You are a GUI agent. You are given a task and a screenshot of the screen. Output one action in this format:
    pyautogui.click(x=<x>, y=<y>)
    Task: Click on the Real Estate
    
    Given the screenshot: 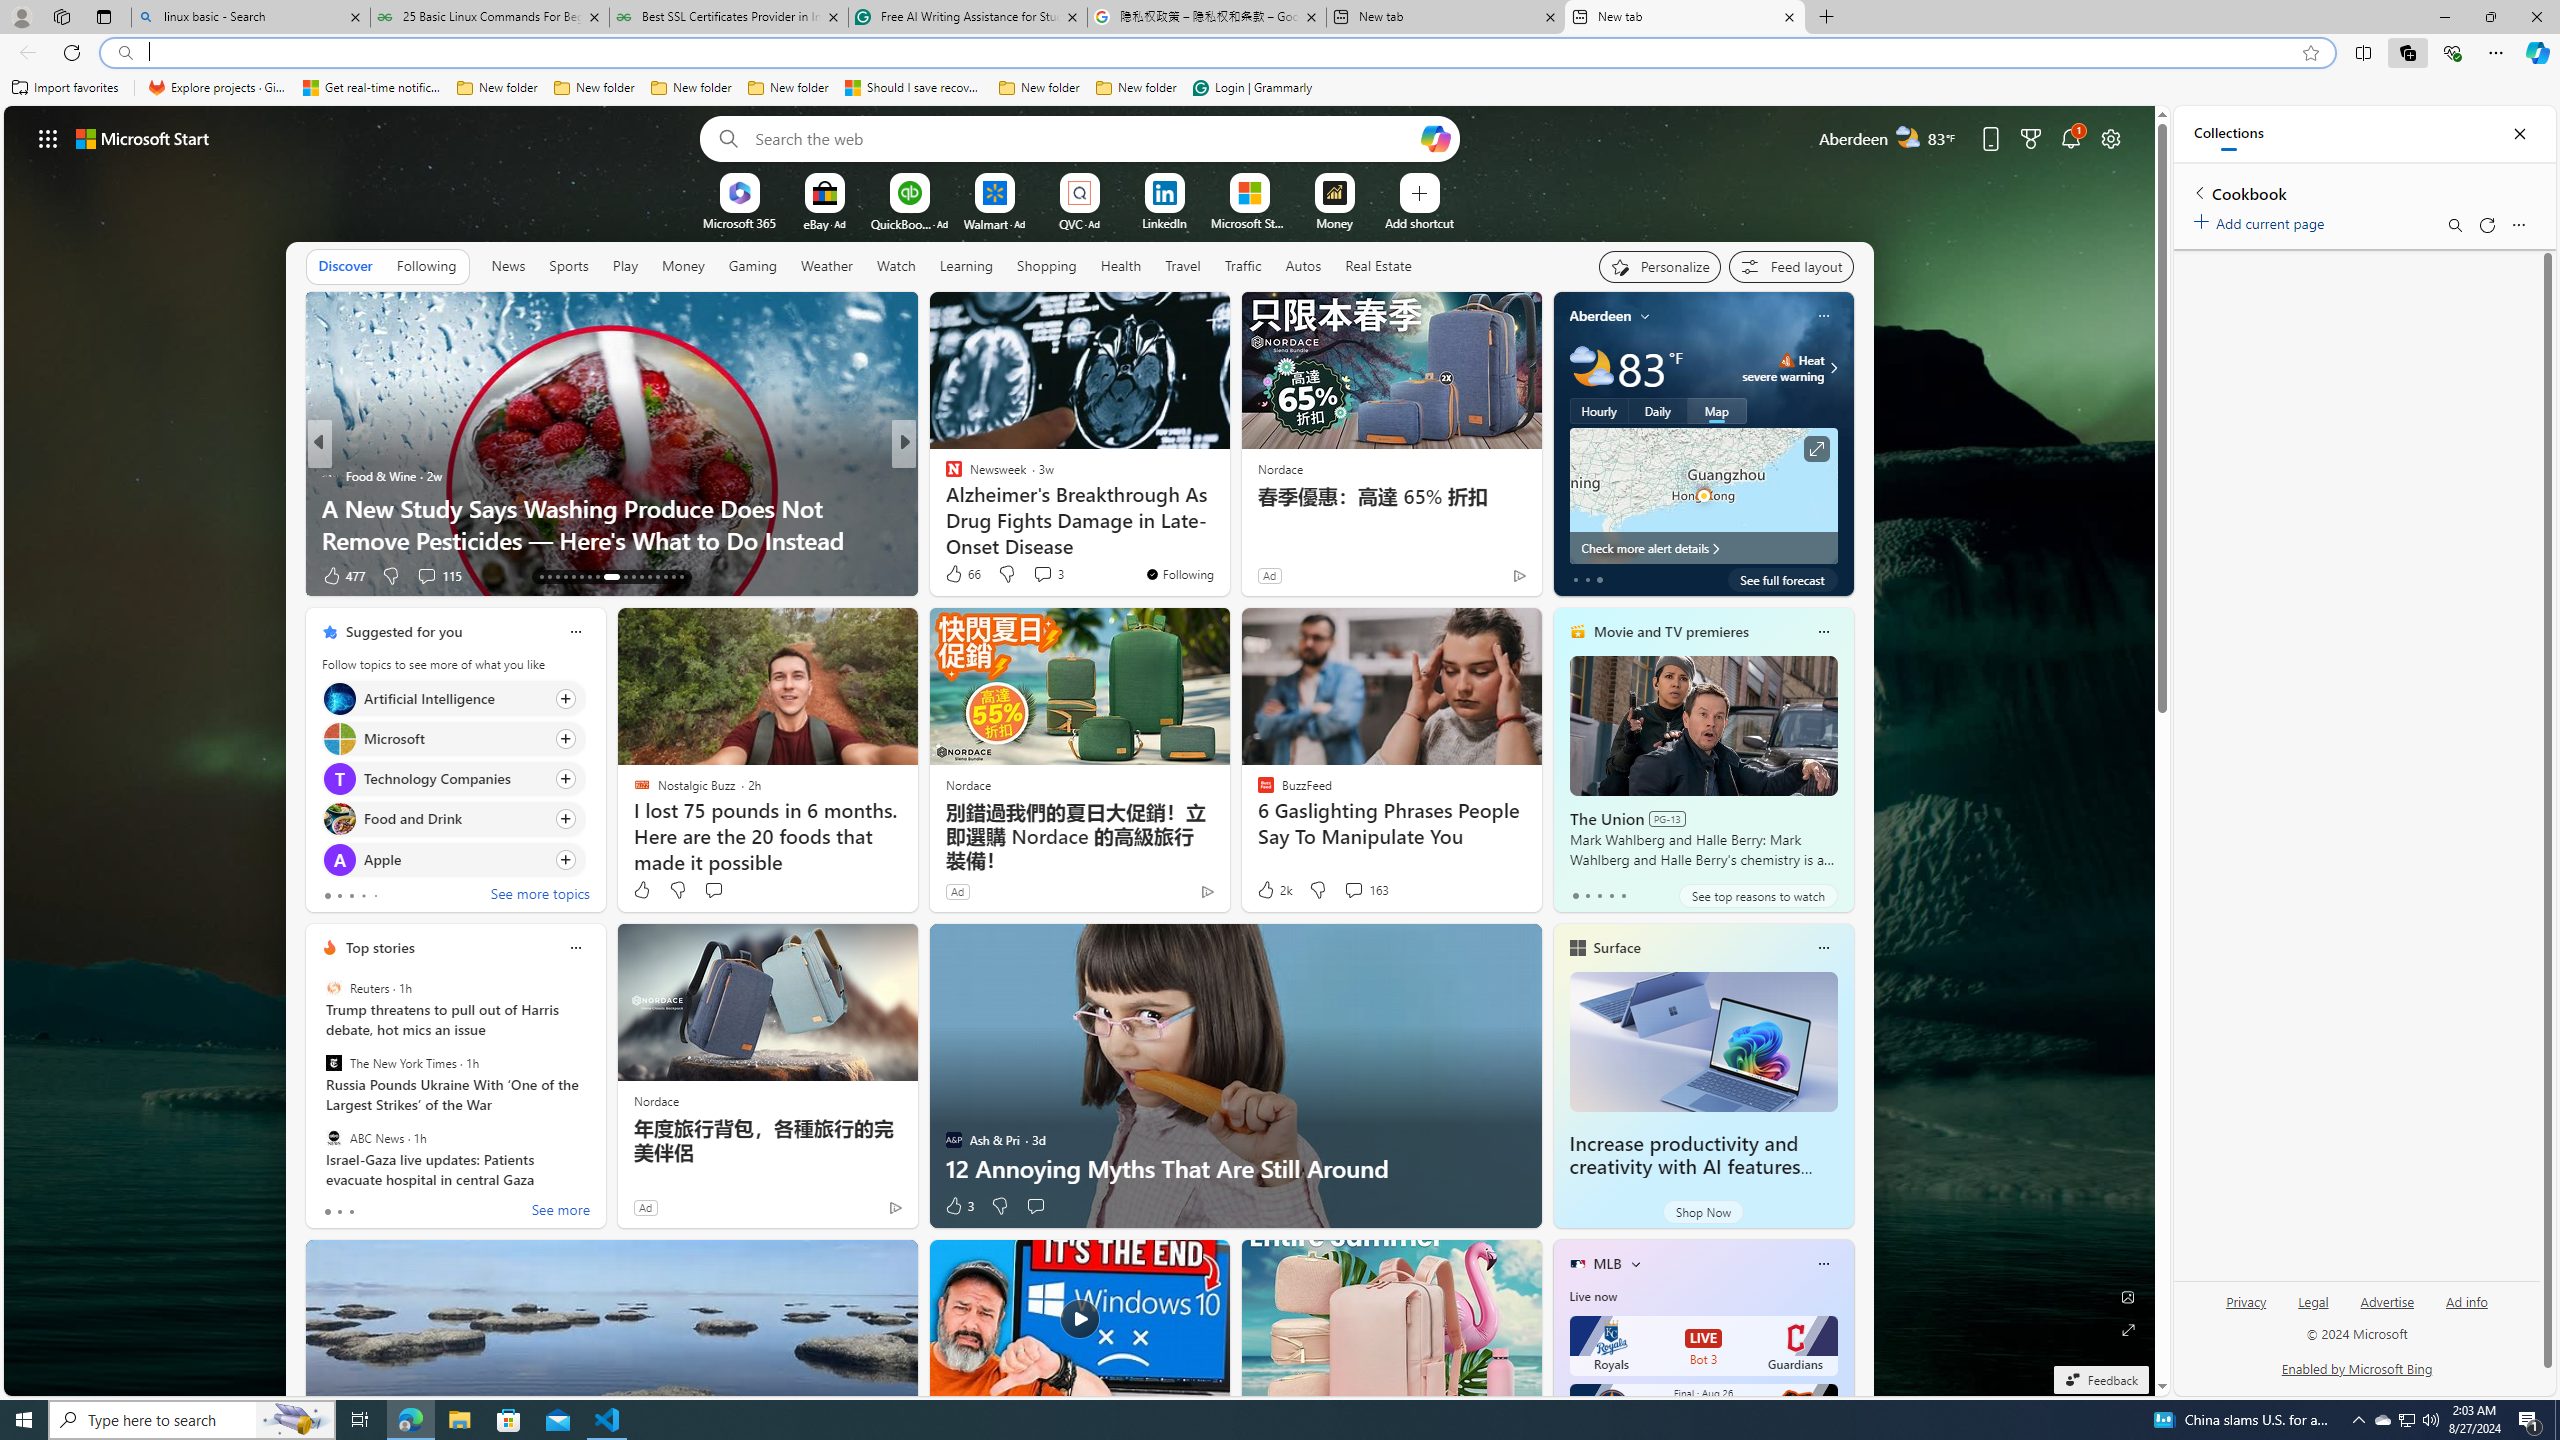 What is the action you would take?
    pyautogui.click(x=1378, y=265)
    